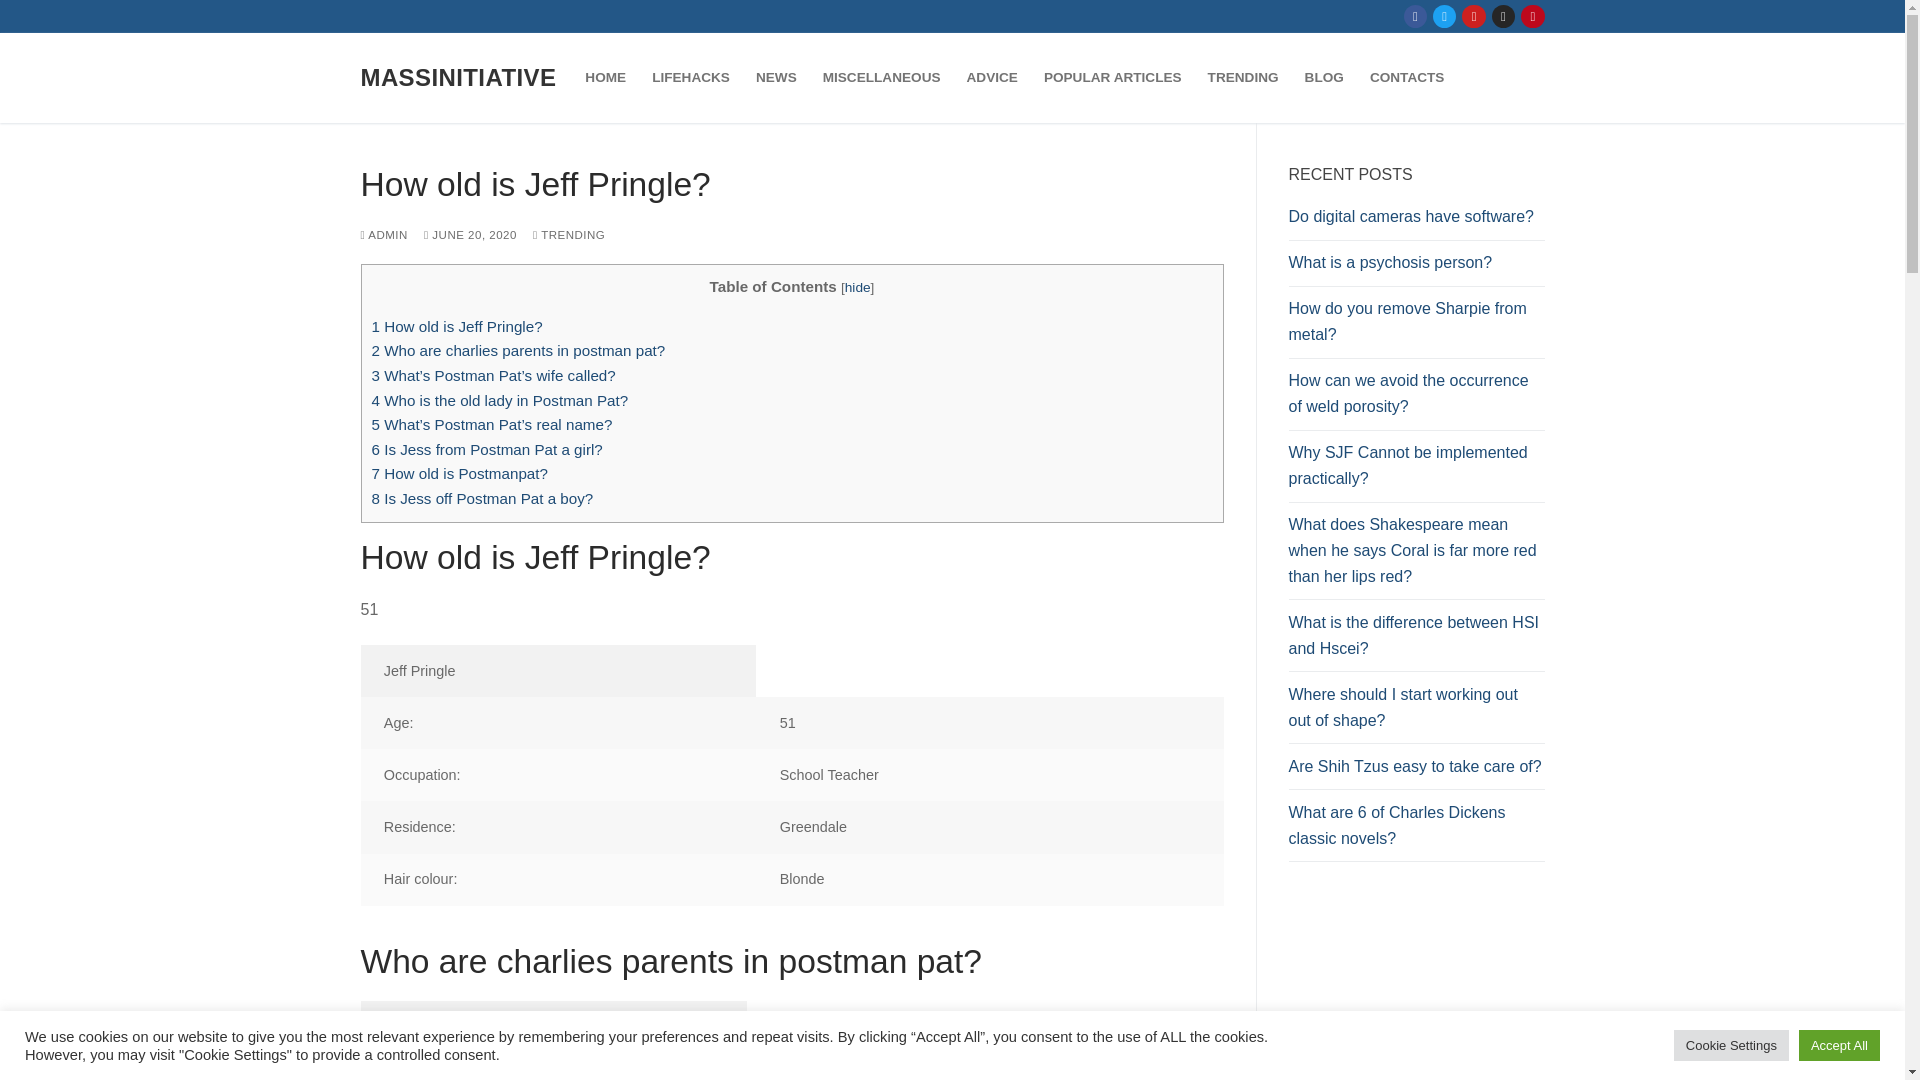 The width and height of the screenshot is (1920, 1080). Describe the element at coordinates (1407, 78) in the screenshot. I see `CONTACTS` at that location.